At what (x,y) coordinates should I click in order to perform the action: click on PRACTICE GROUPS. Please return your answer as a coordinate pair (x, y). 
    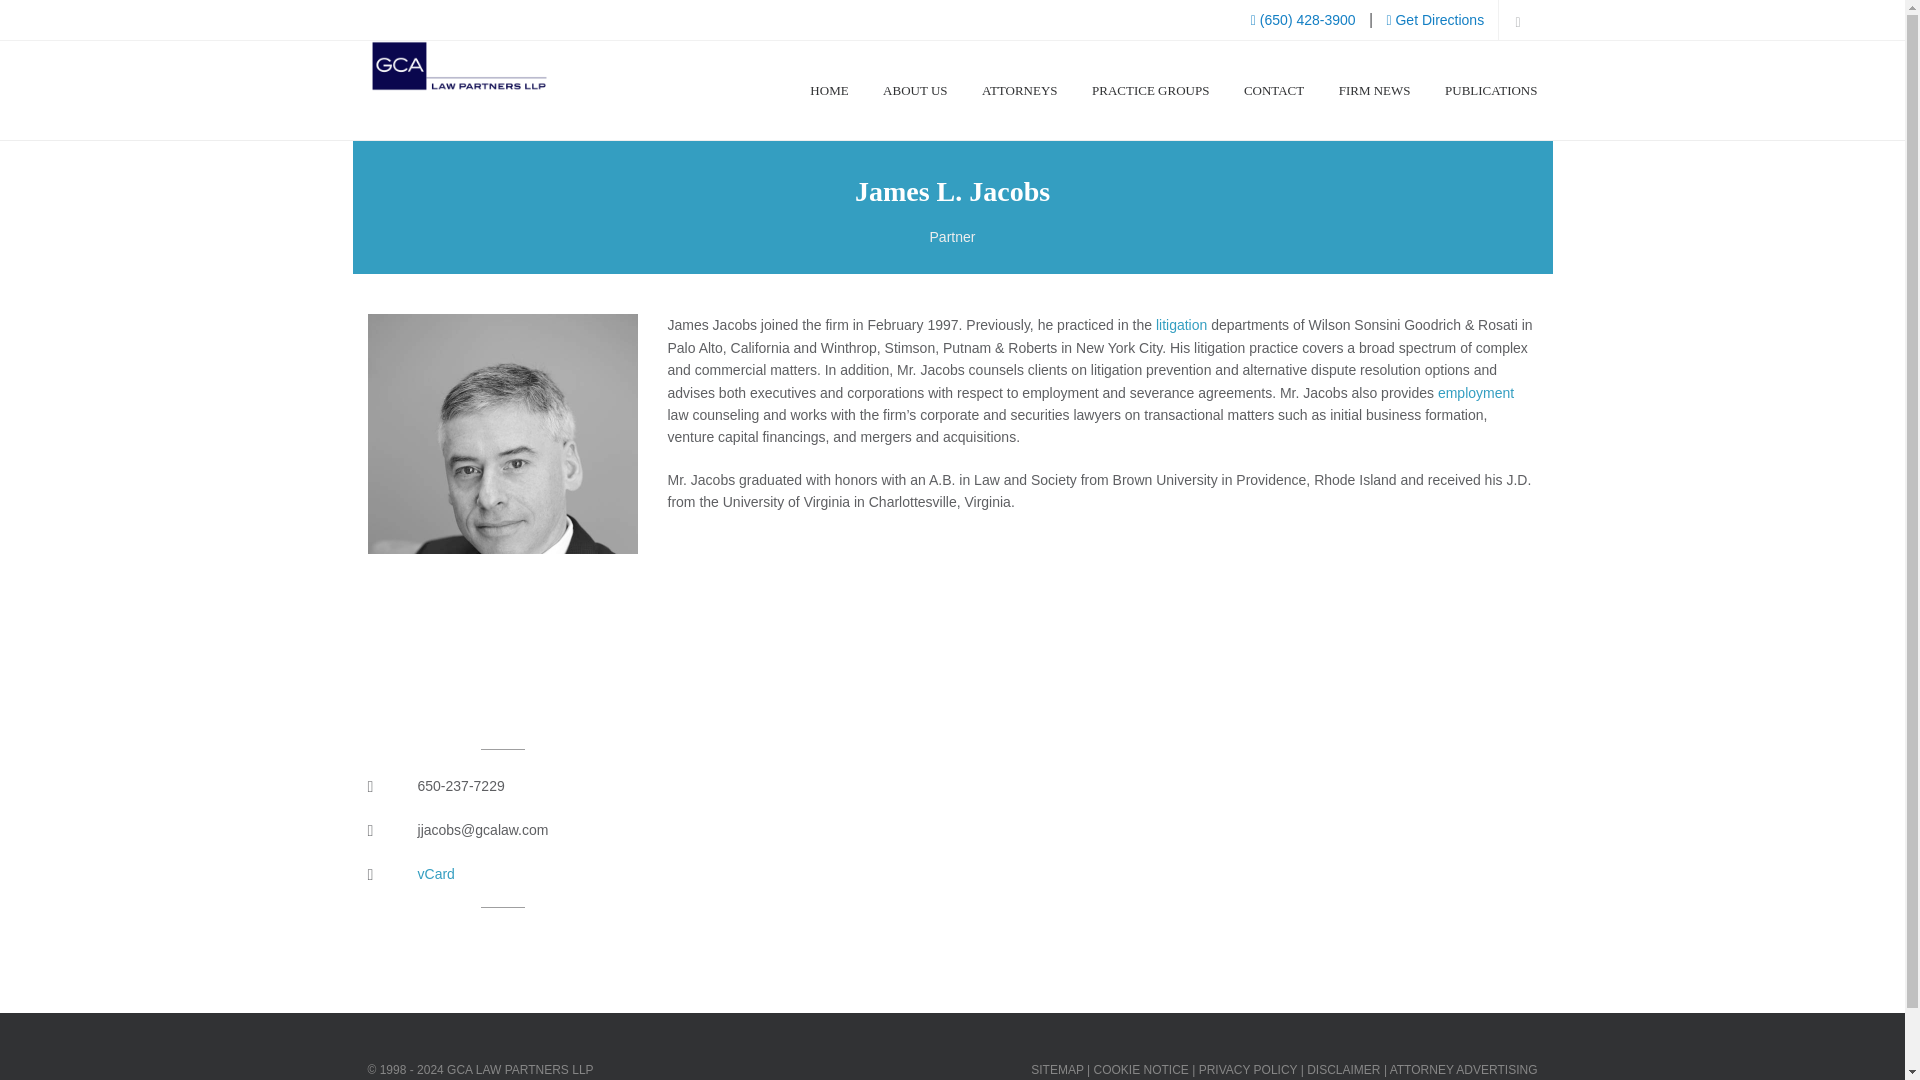
    Looking at the image, I should click on (1150, 91).